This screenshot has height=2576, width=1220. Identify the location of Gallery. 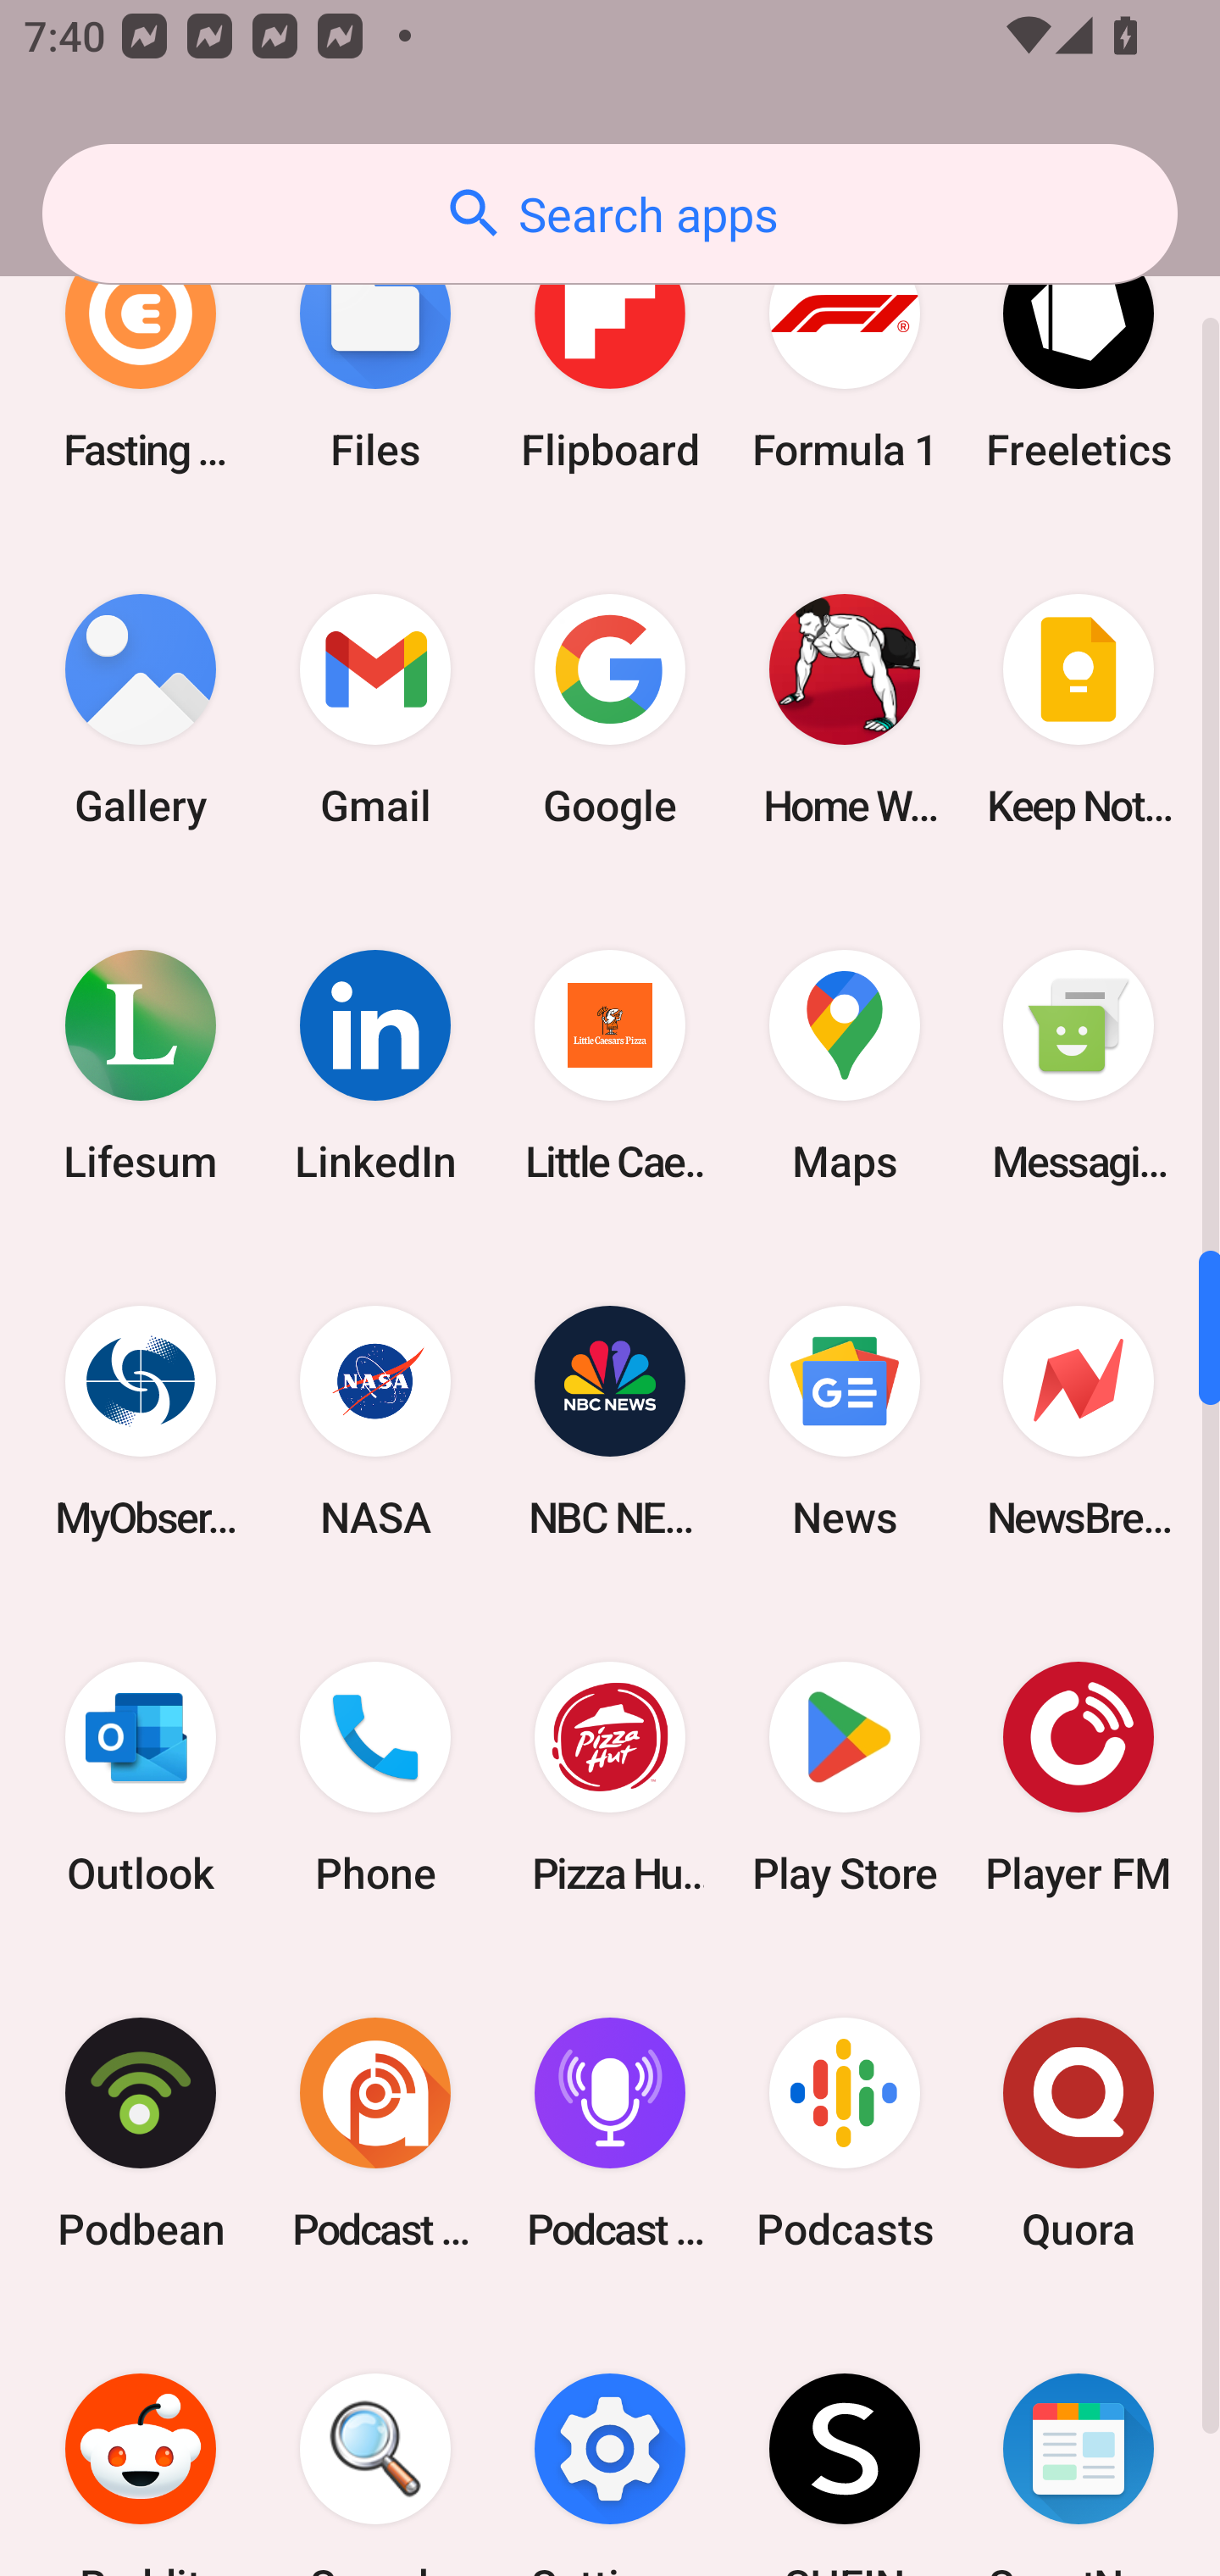
(141, 710).